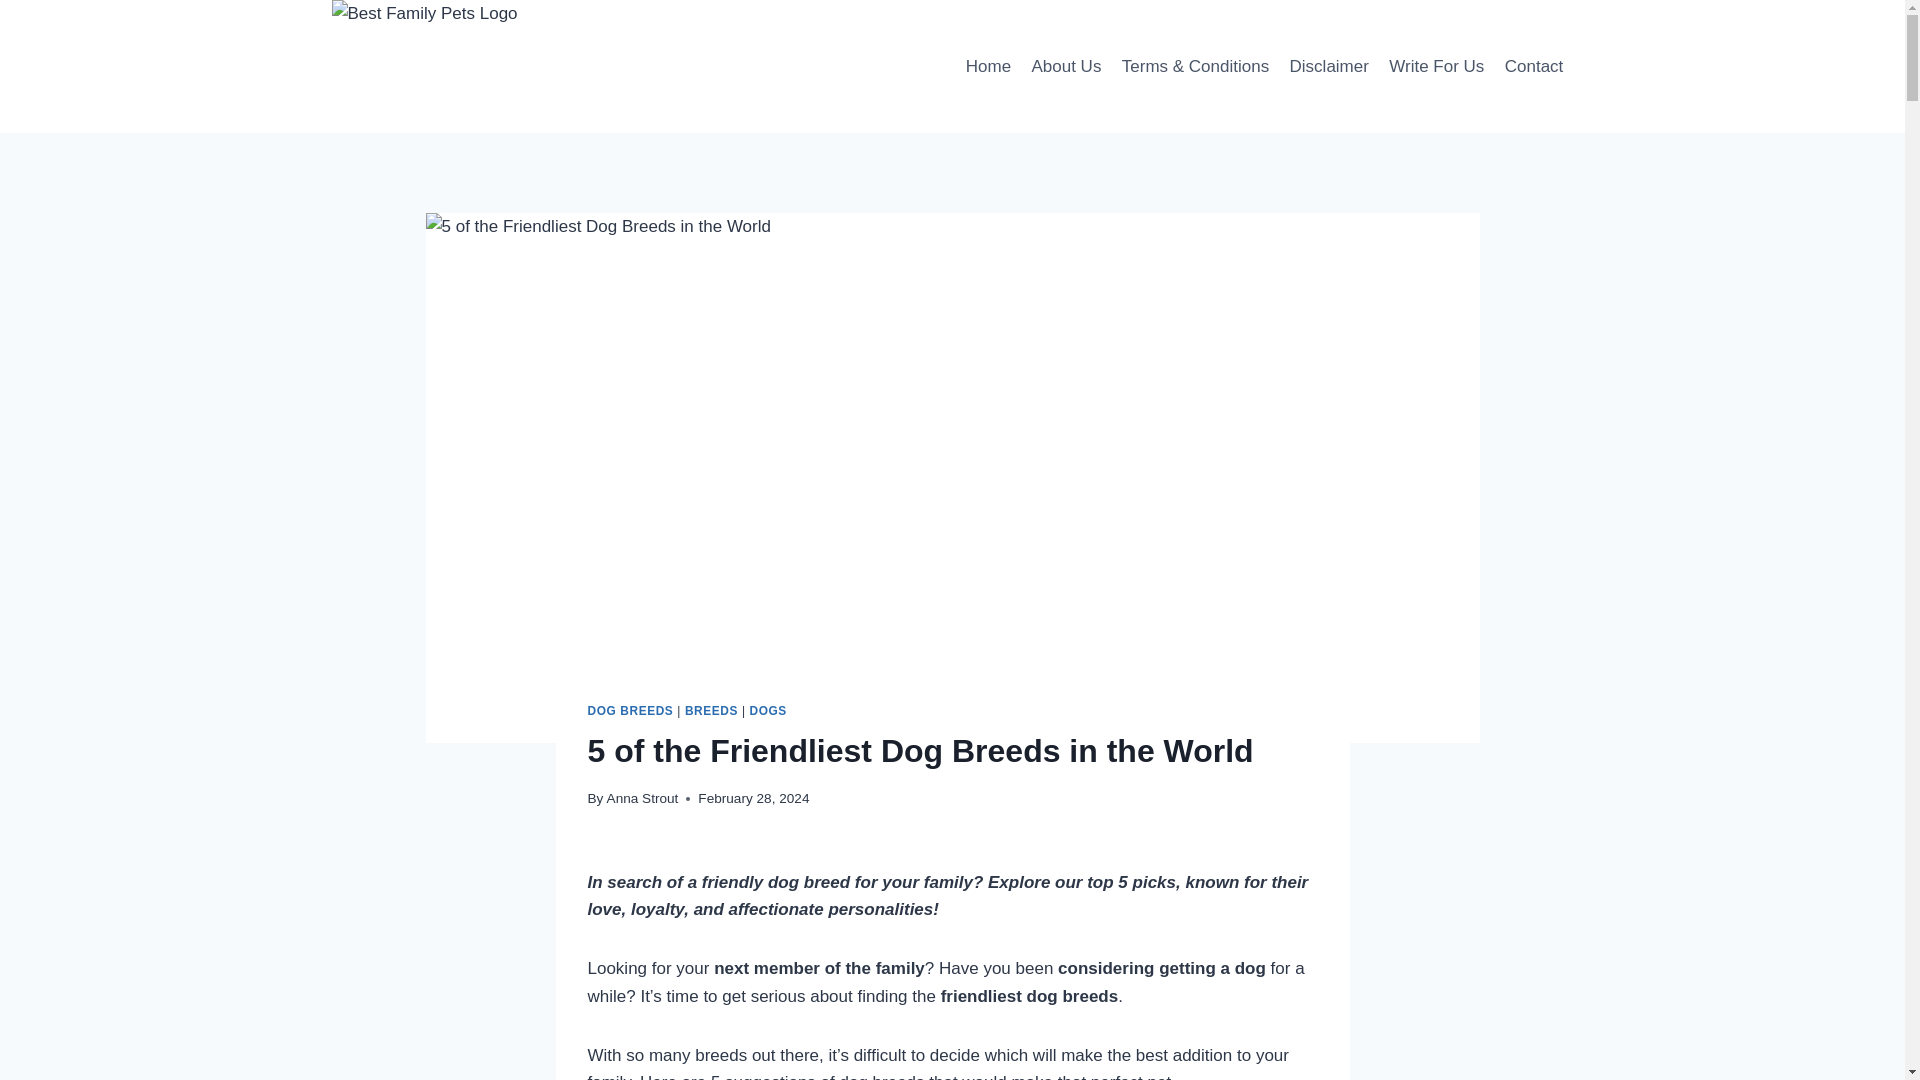 The width and height of the screenshot is (1920, 1080). What do you see at coordinates (711, 711) in the screenshot?
I see `BREEDS` at bounding box center [711, 711].